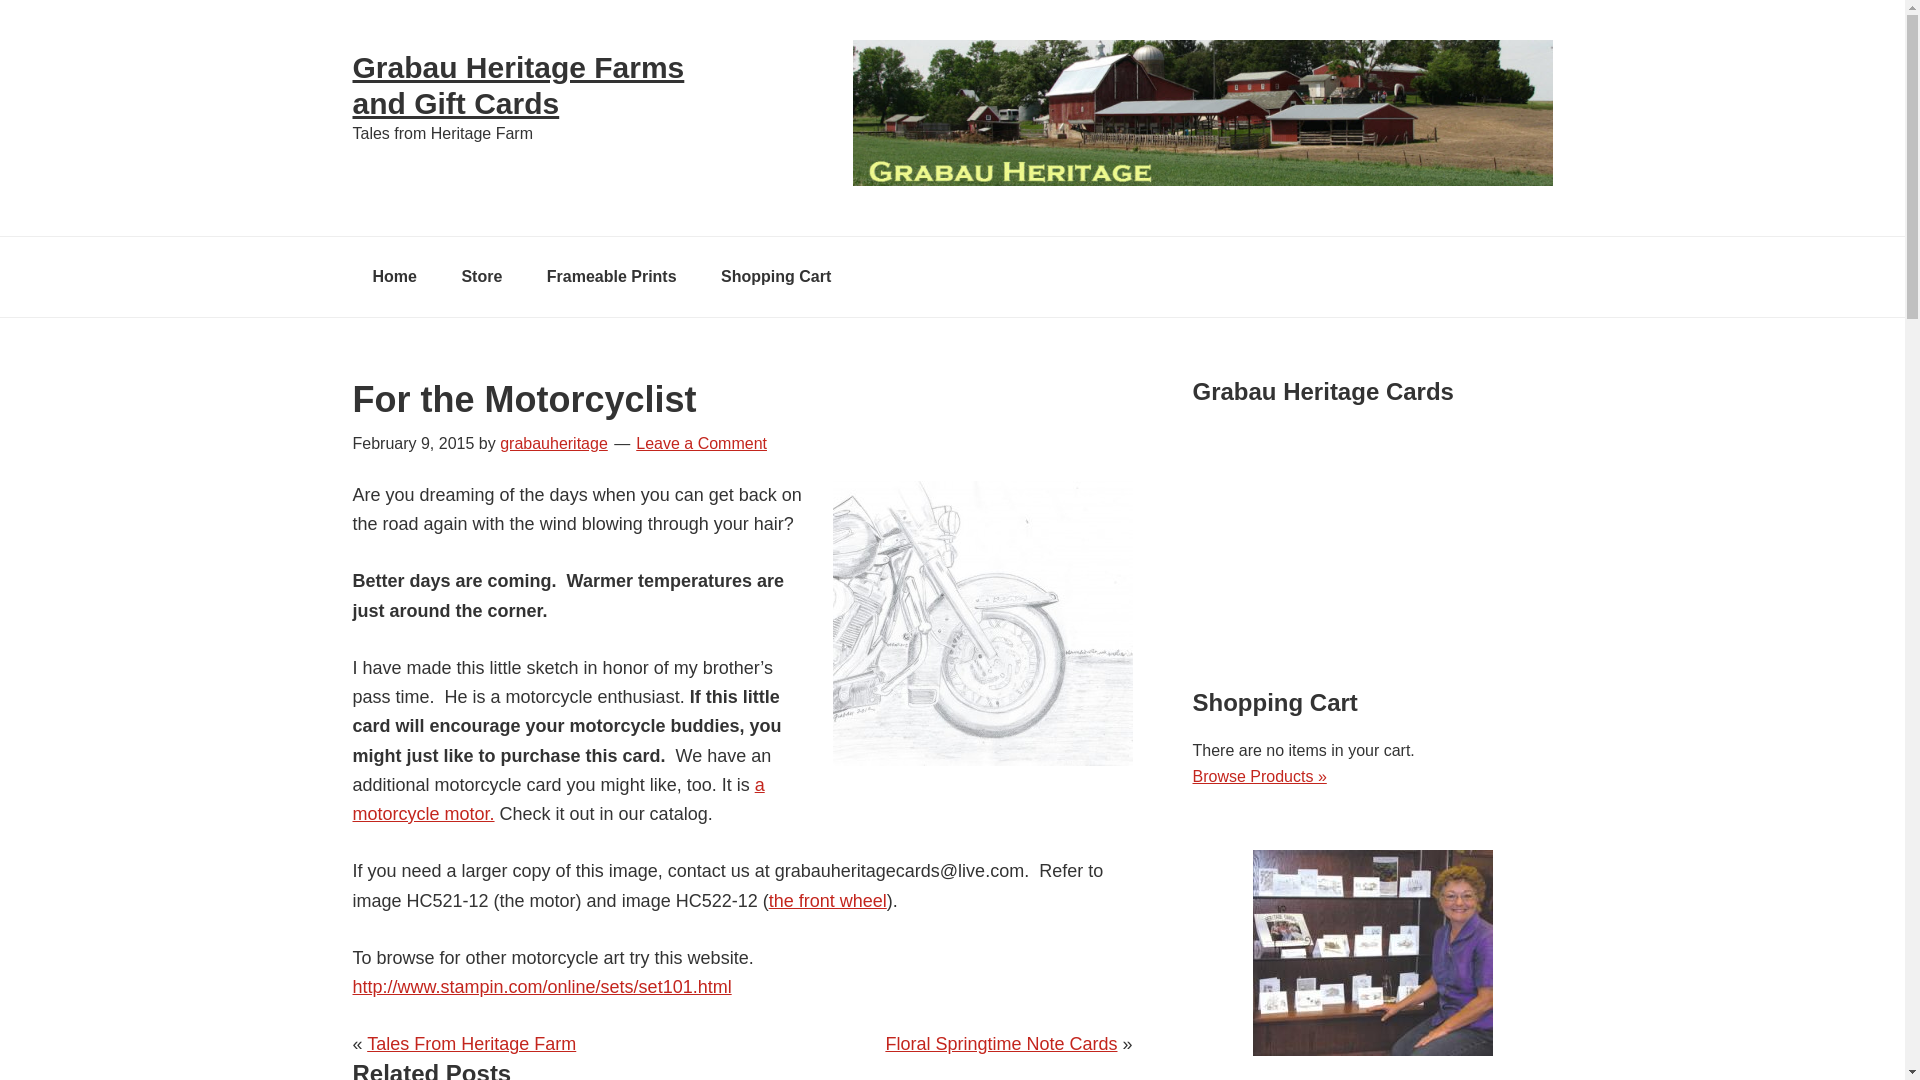 The width and height of the screenshot is (1920, 1080). Describe the element at coordinates (517, 84) in the screenshot. I see `Grabau Heritage Farms and Gift Cards` at that location.